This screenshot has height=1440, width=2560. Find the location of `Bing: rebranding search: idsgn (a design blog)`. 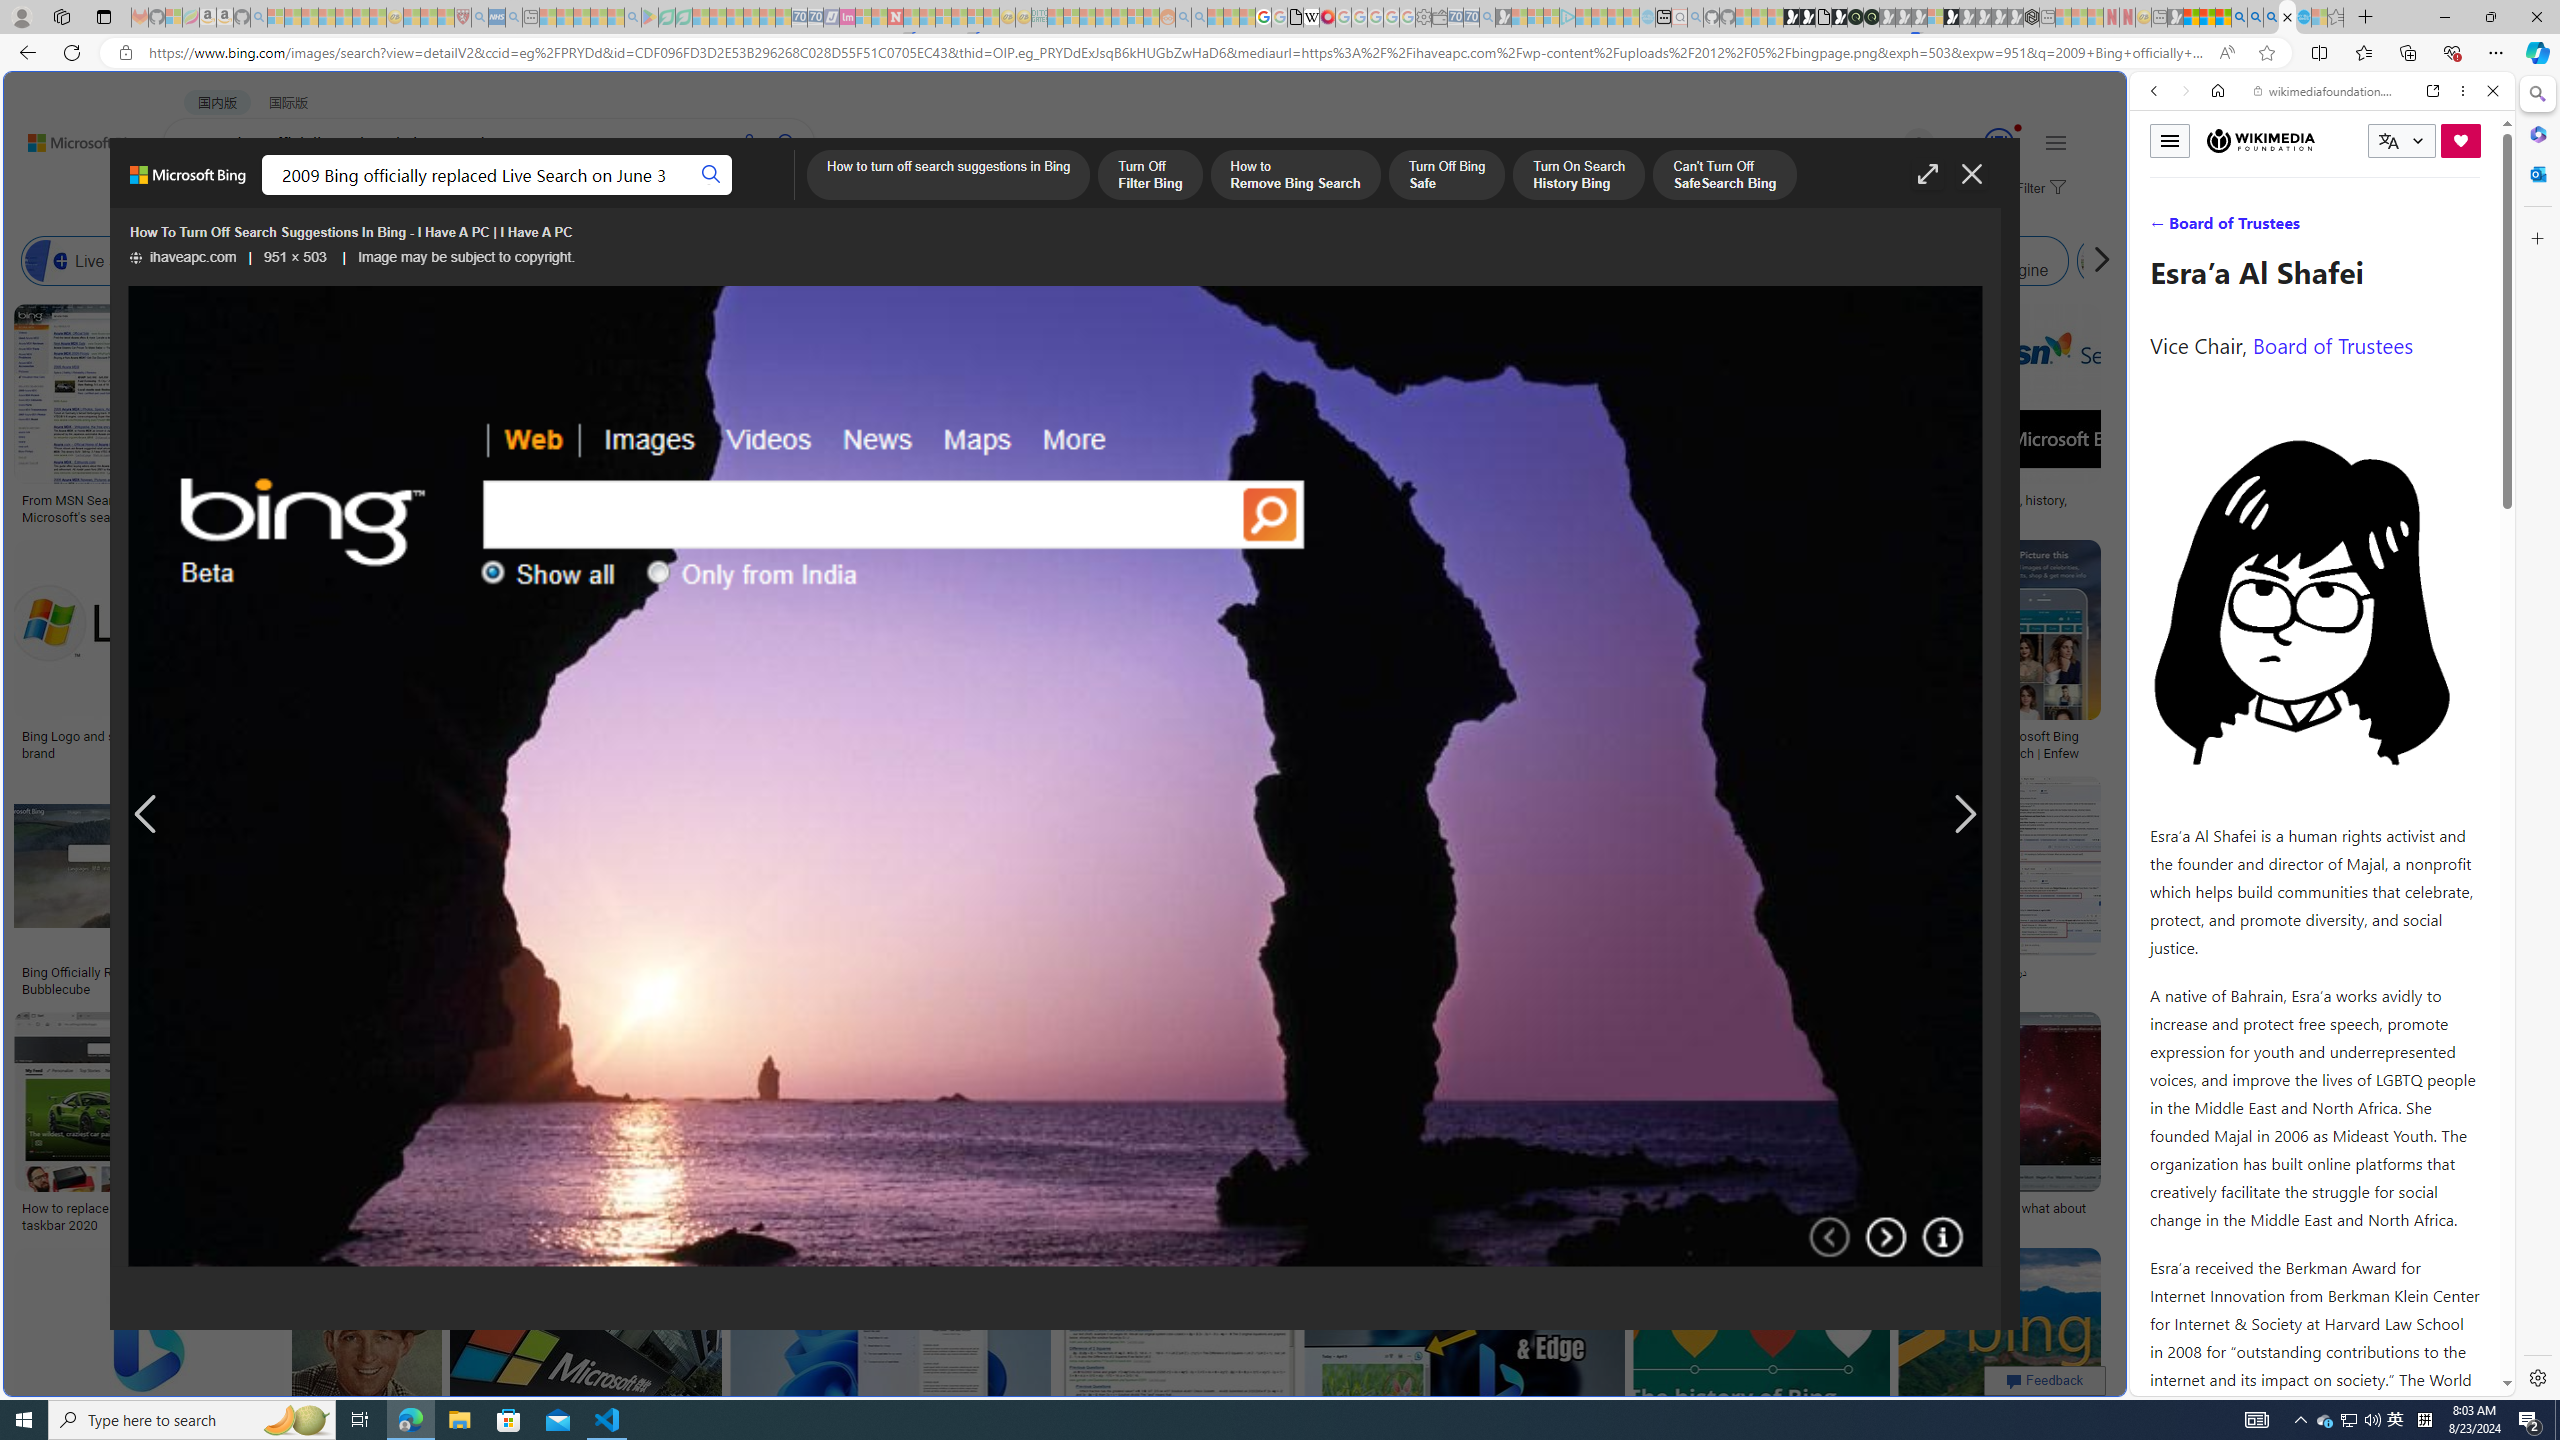

Bing: rebranding search: idsgn (a design blog) is located at coordinates (1230, 508).